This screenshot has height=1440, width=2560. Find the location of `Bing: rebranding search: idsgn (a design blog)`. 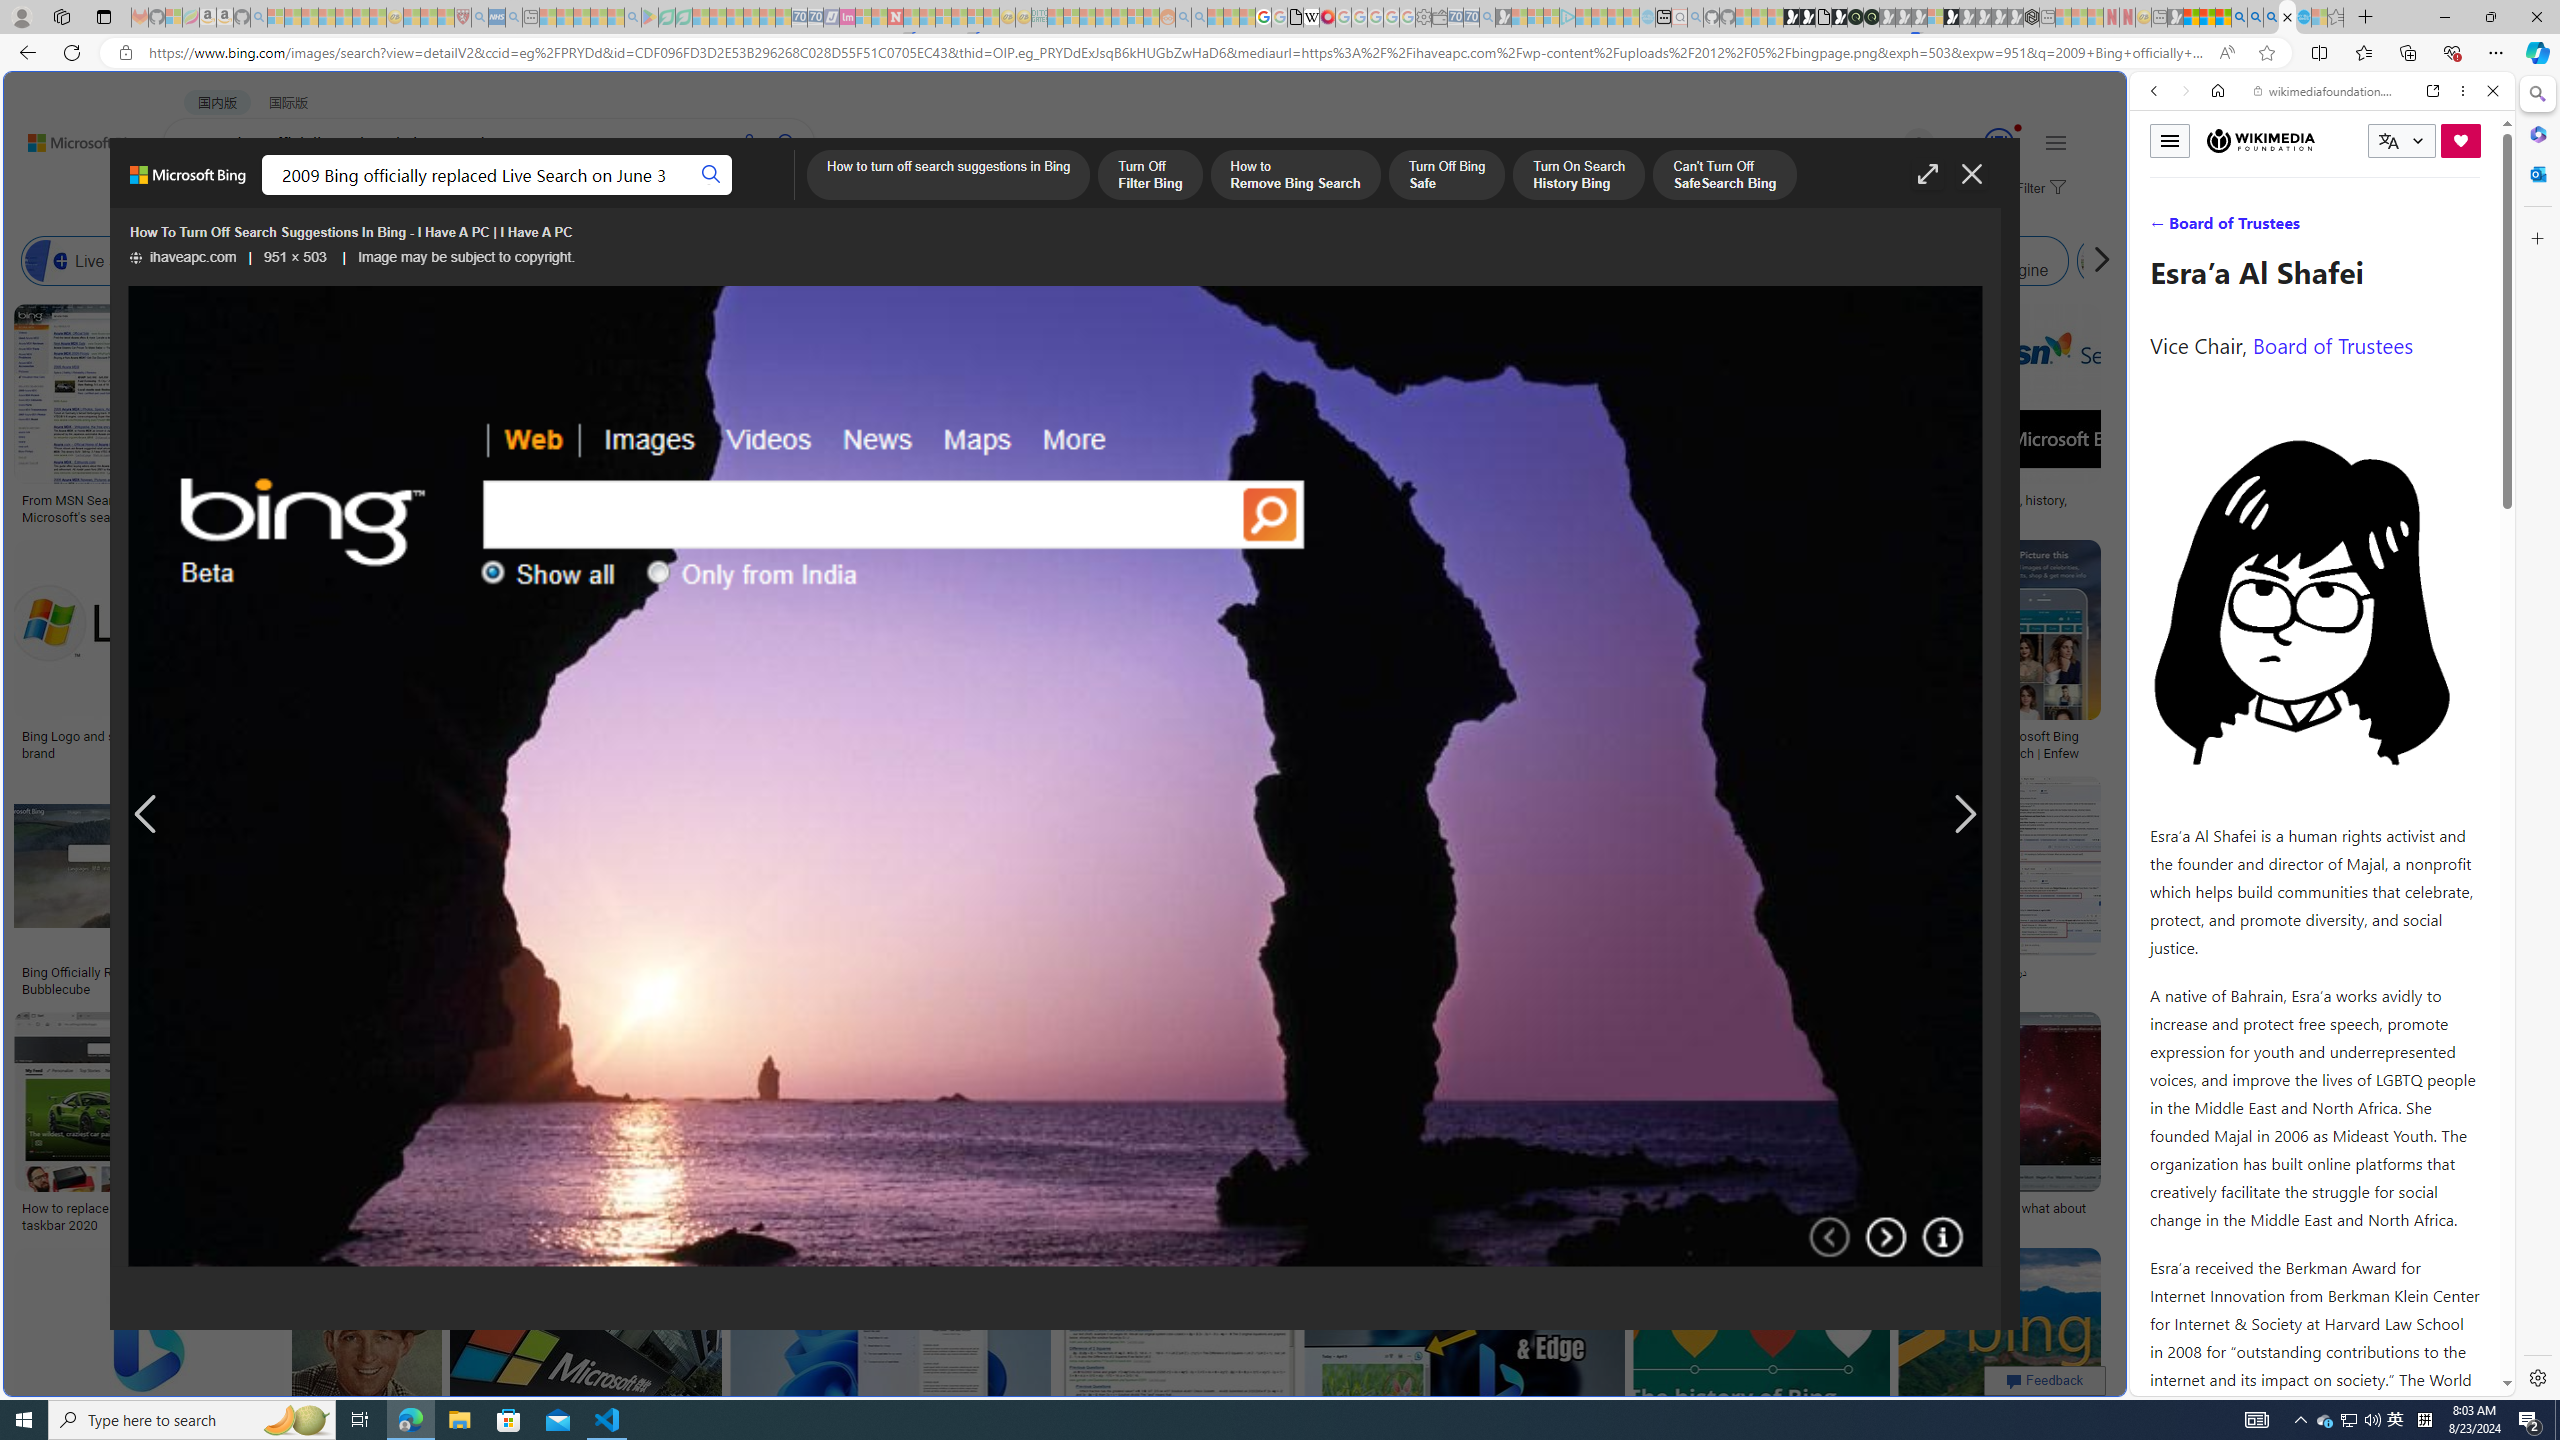

Bing: rebranding search: idsgn (a design blog) is located at coordinates (1230, 508).